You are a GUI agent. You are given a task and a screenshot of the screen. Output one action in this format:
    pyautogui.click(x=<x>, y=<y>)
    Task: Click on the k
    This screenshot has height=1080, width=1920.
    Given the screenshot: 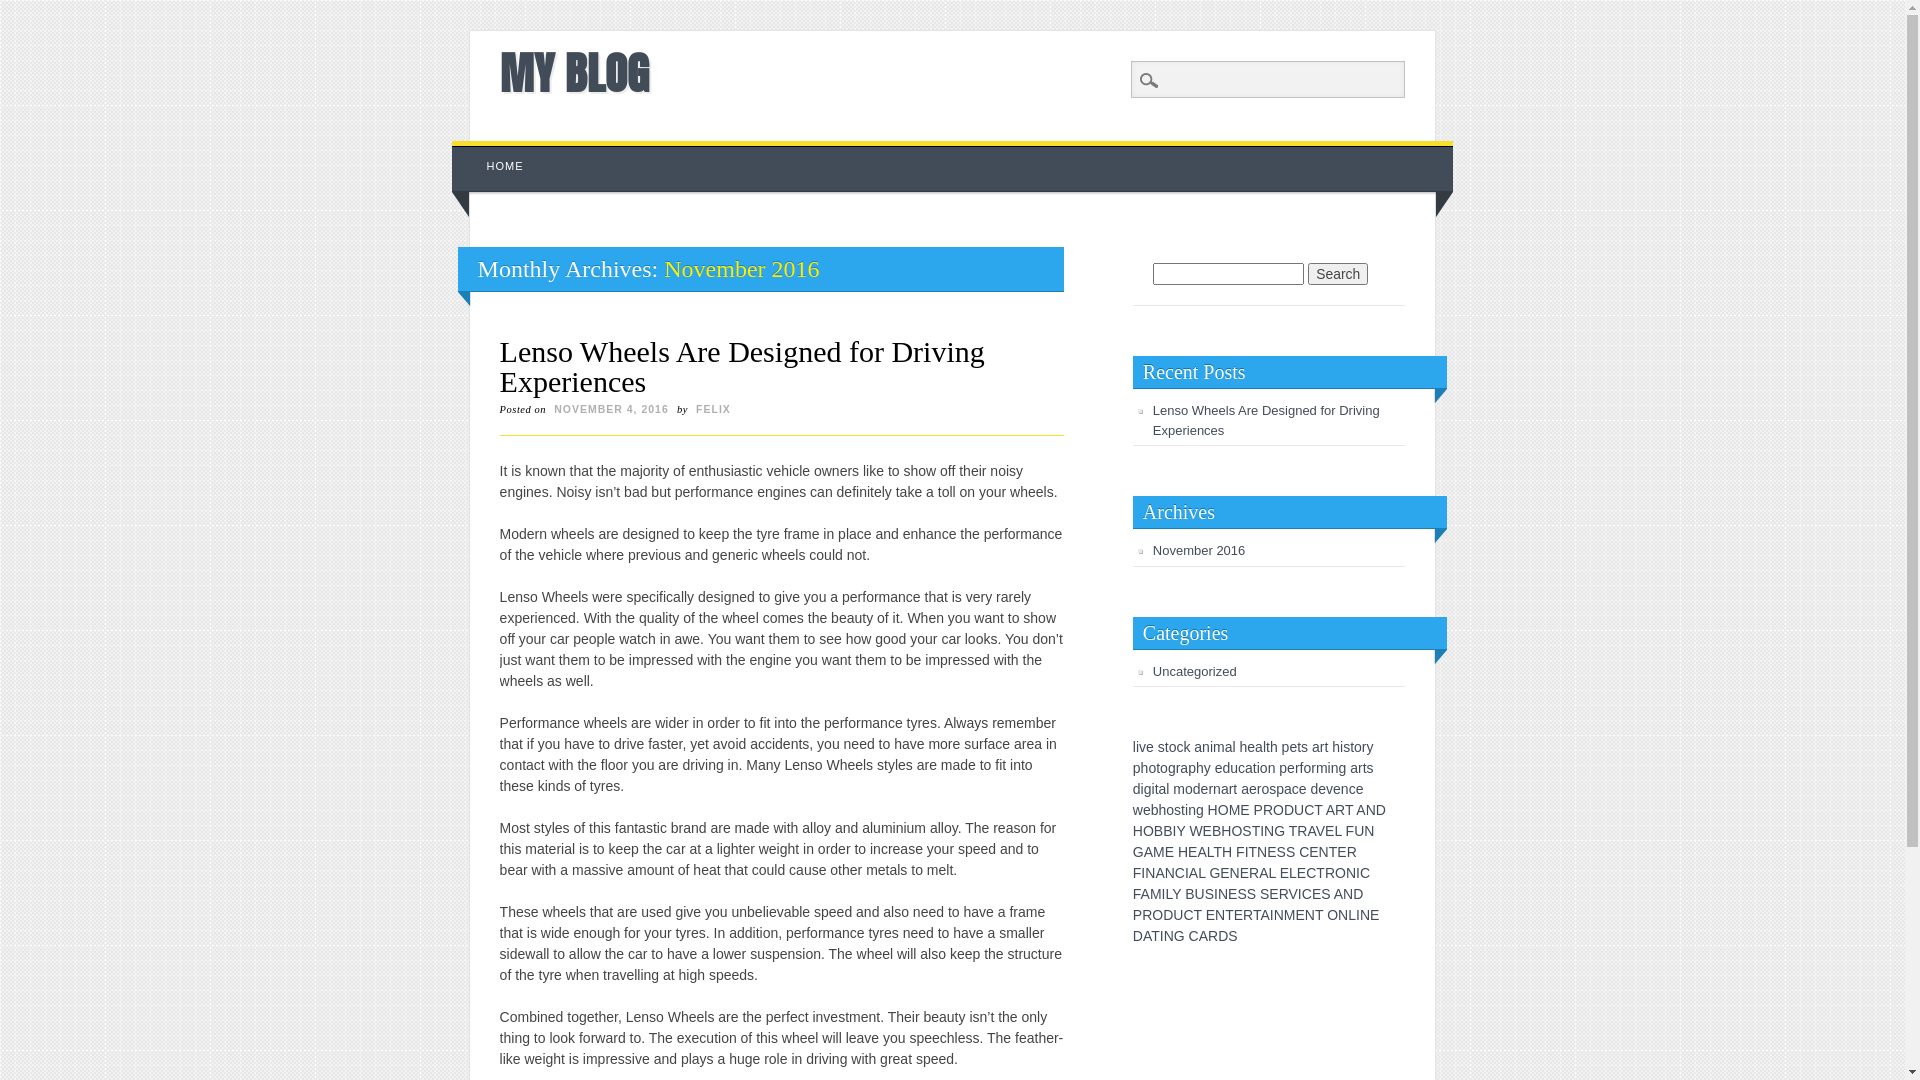 What is the action you would take?
    pyautogui.click(x=1186, y=747)
    